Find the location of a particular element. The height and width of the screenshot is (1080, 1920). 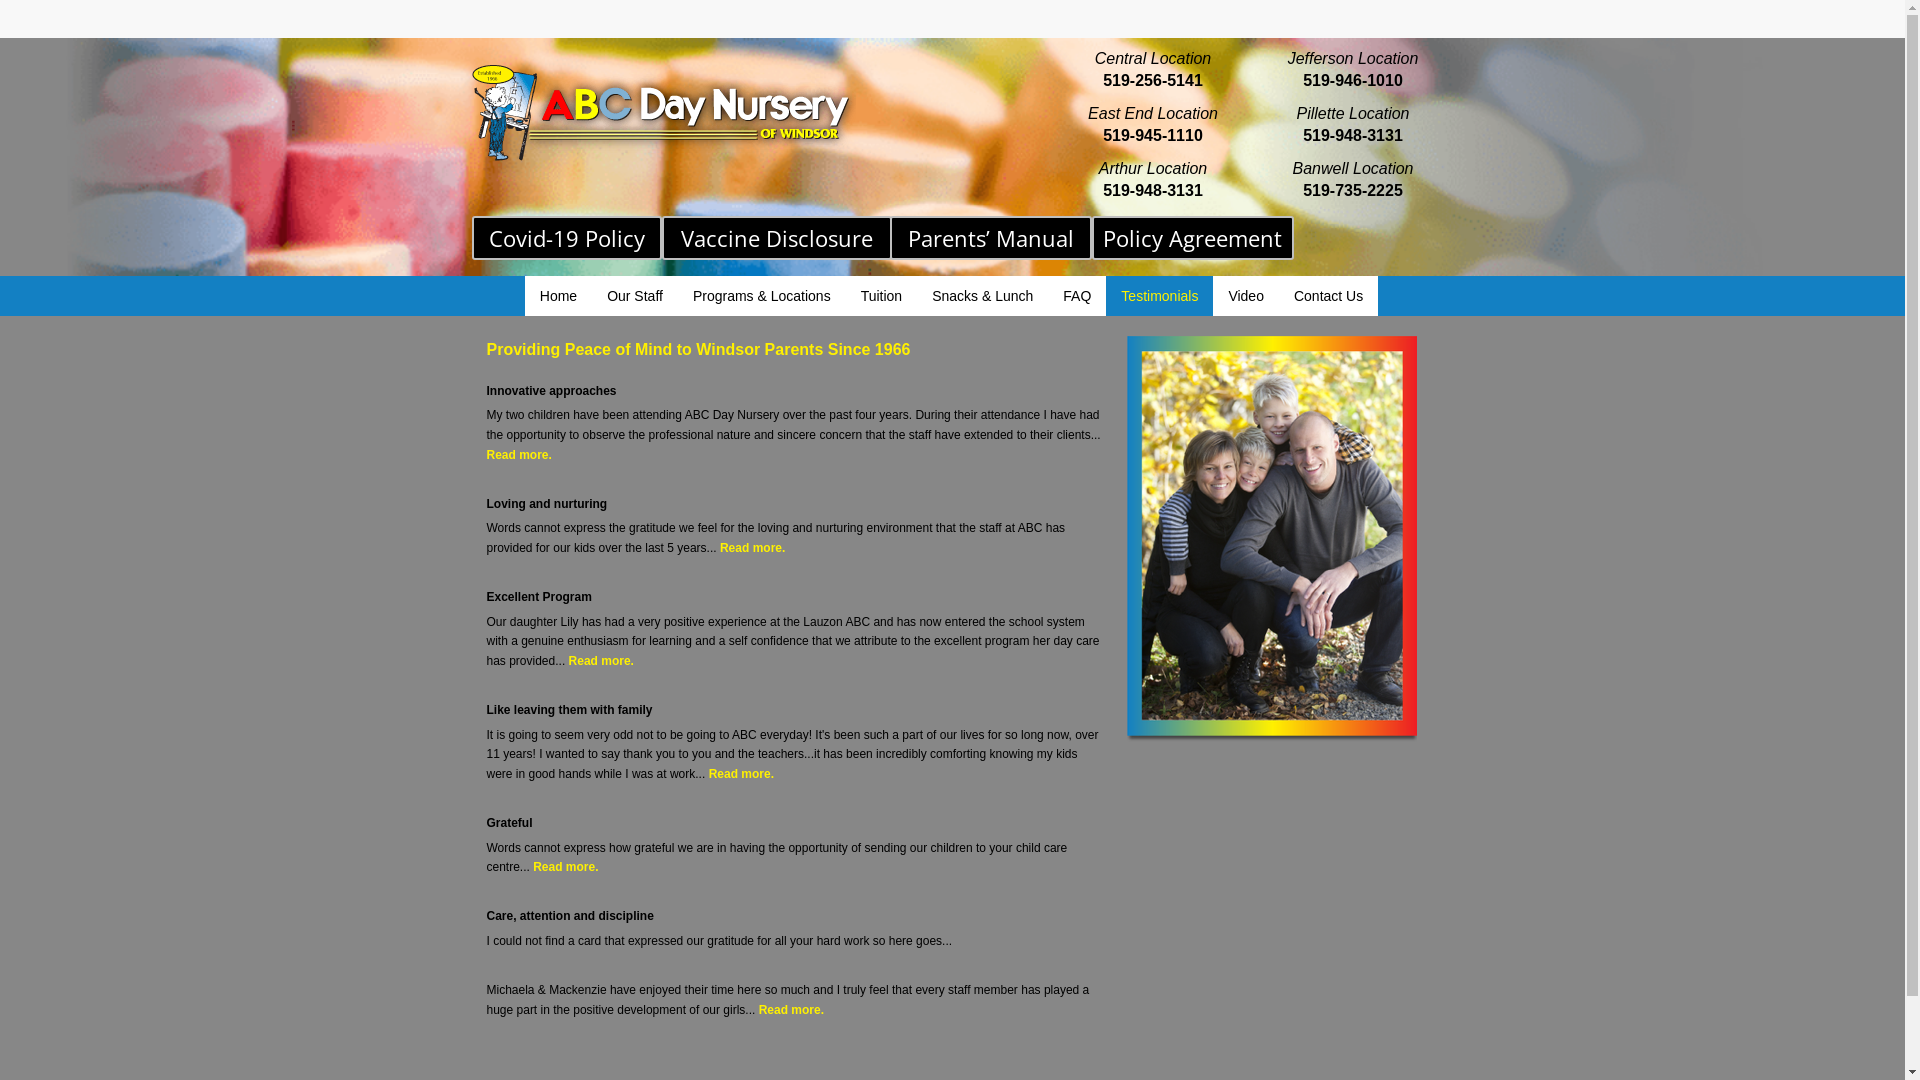

Our Staff is located at coordinates (635, 296).